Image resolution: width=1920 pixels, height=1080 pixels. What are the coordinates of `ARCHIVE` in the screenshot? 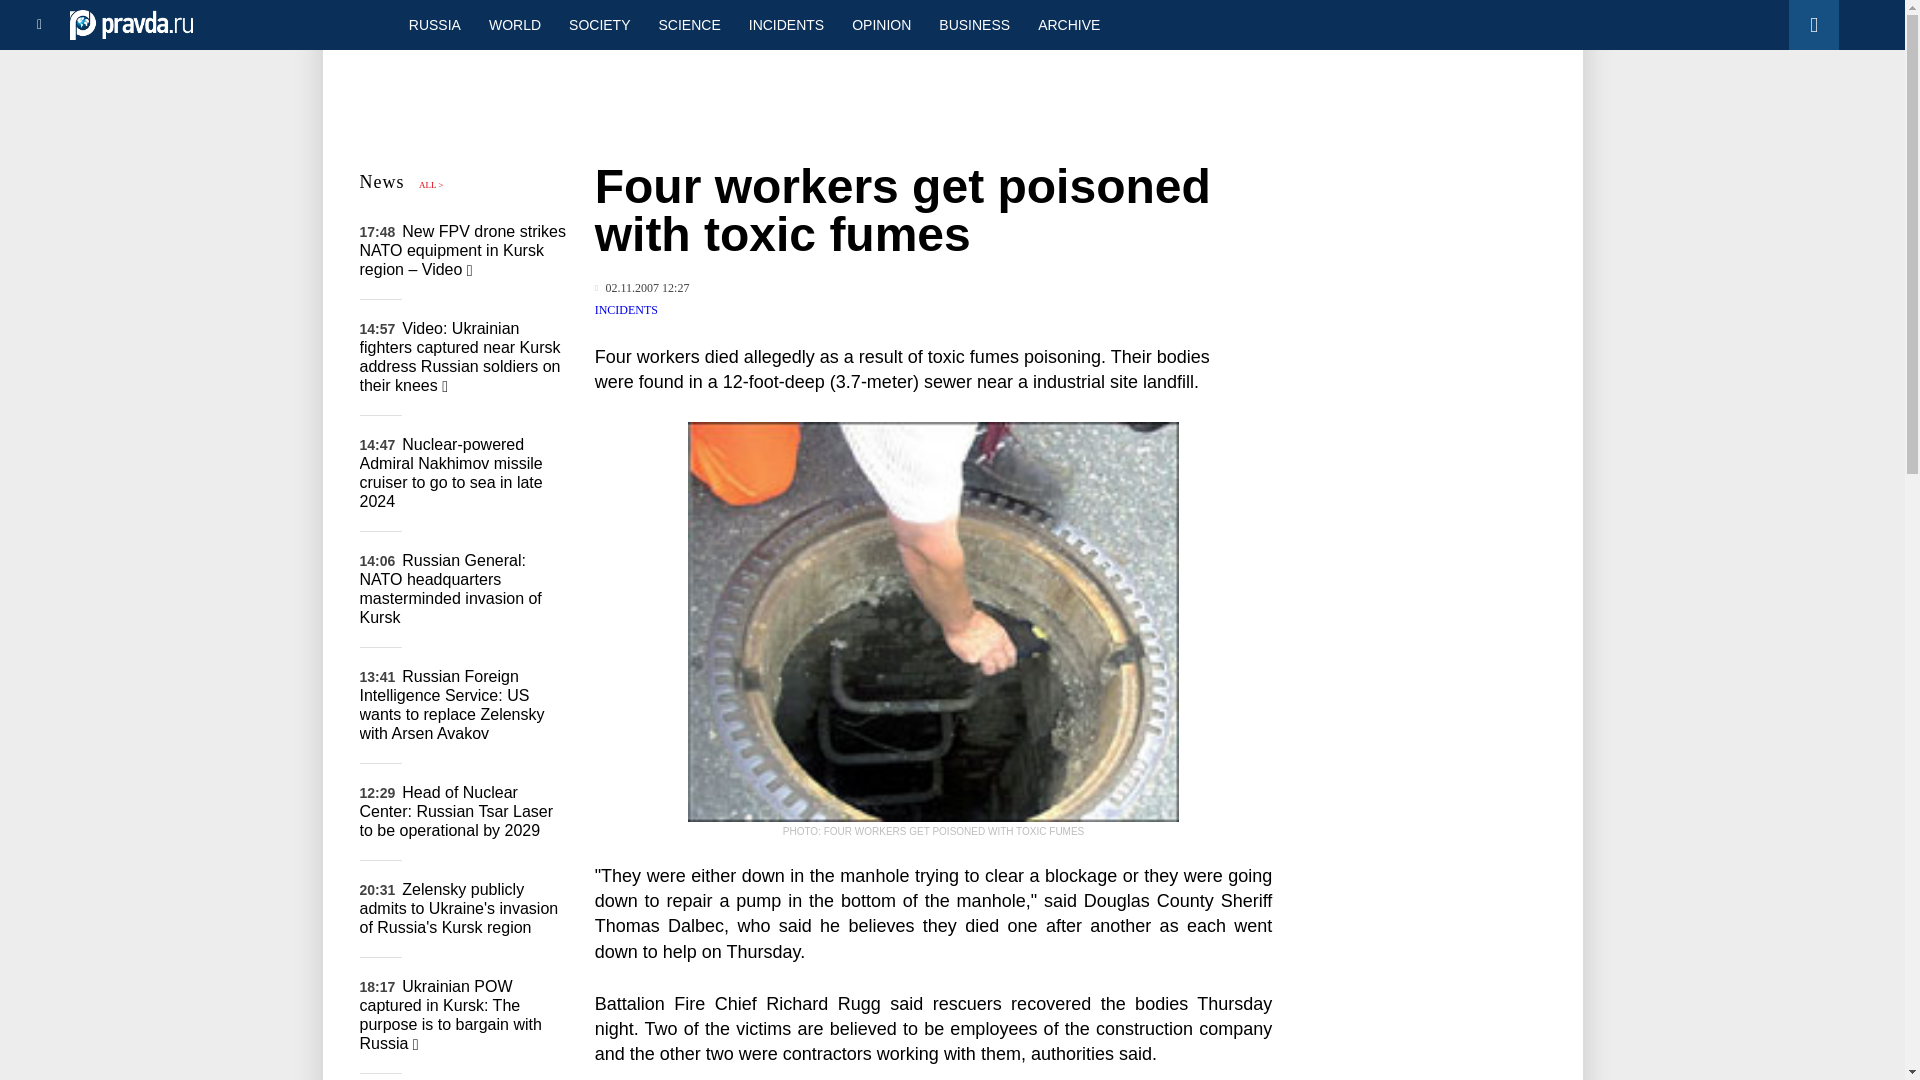 It's located at (1068, 24).